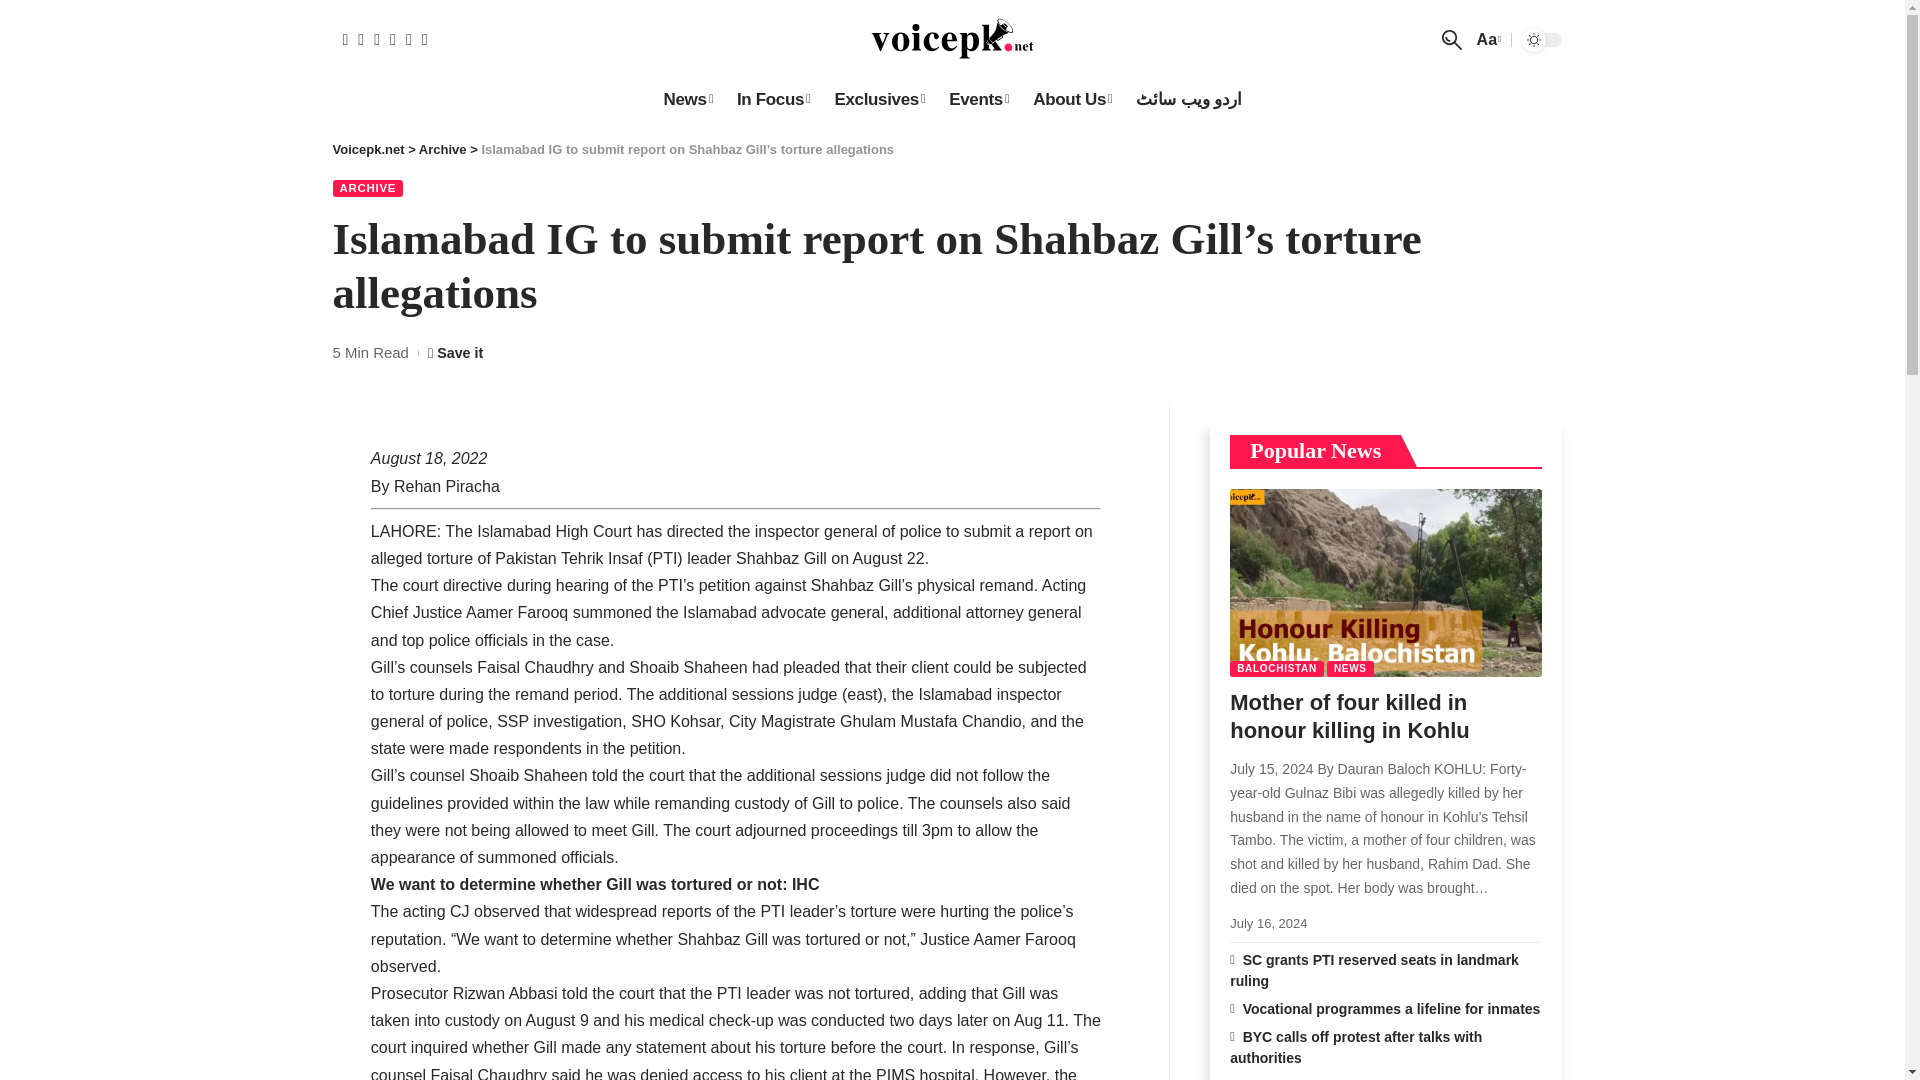 The width and height of the screenshot is (1920, 1080). Describe the element at coordinates (1072, 99) in the screenshot. I see `About Us` at that location.